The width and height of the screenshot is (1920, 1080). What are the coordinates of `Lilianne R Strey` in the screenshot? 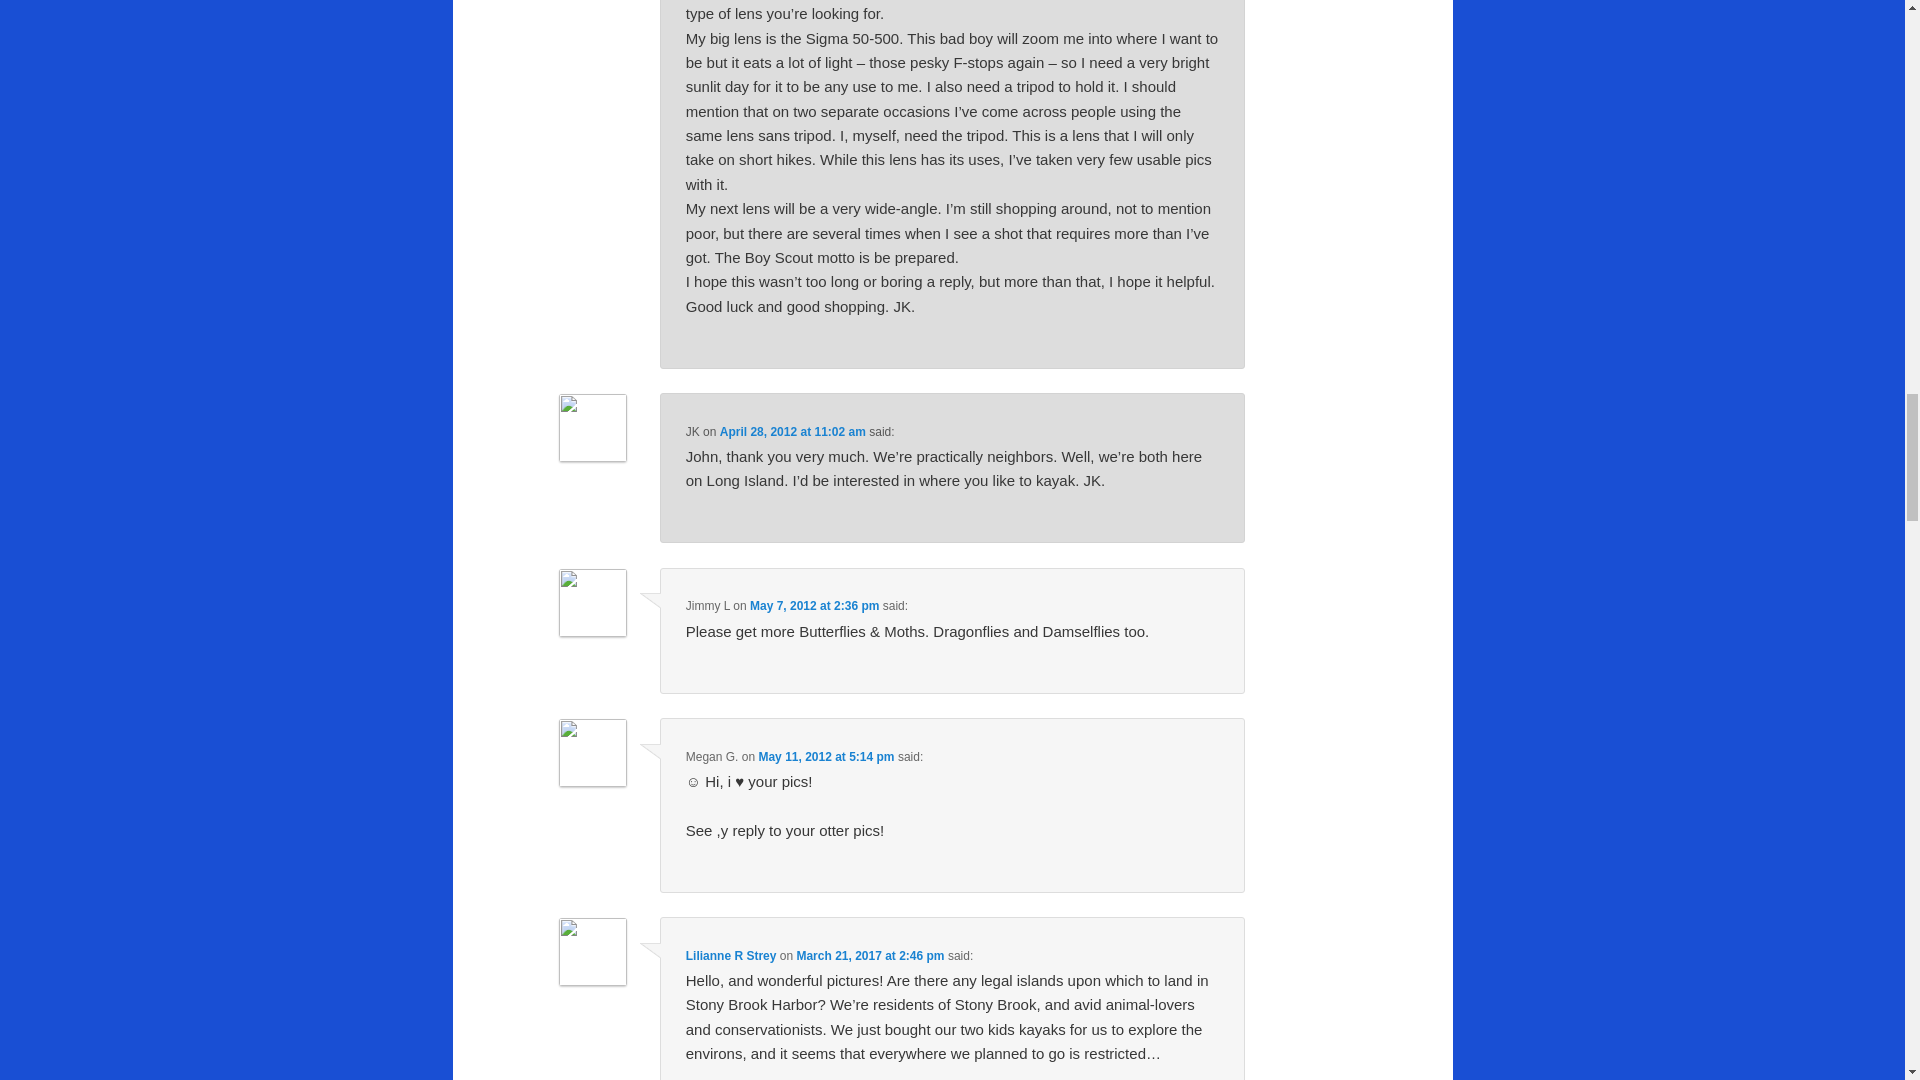 It's located at (731, 956).